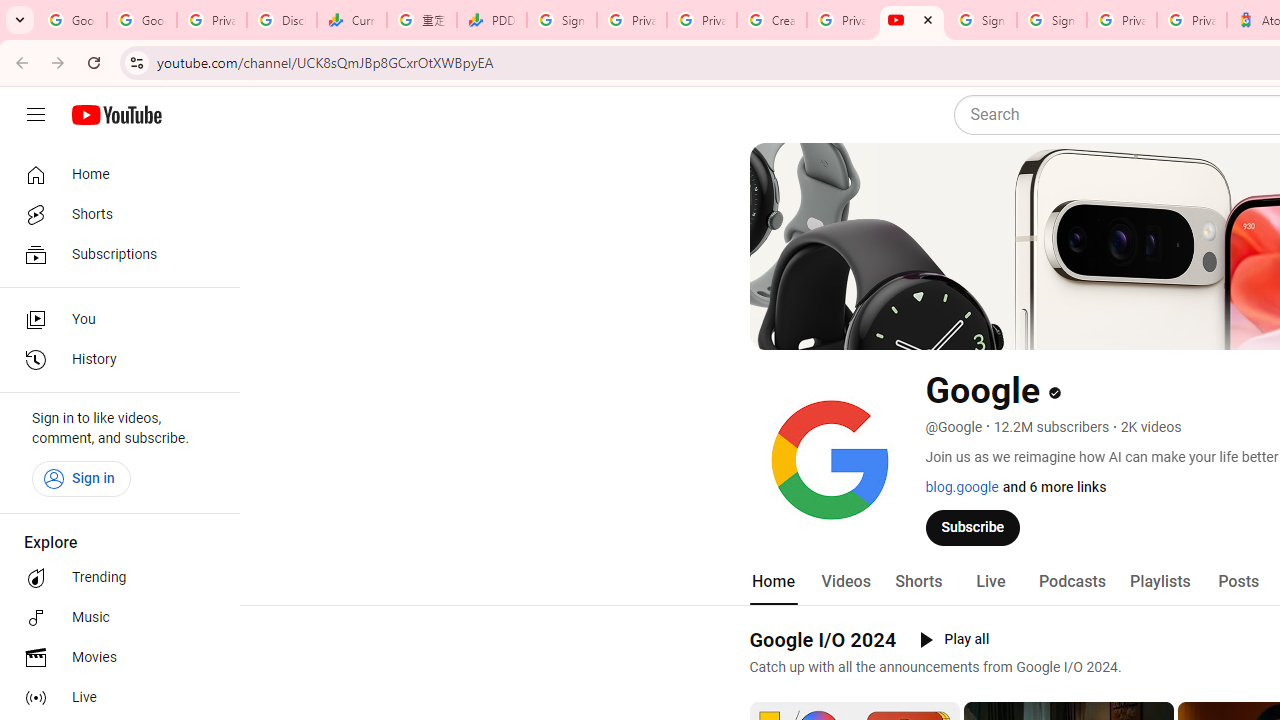  I want to click on PDD Holdings Inc - ADR (PDD) Price & News - Google Finance, so click(492, 20).